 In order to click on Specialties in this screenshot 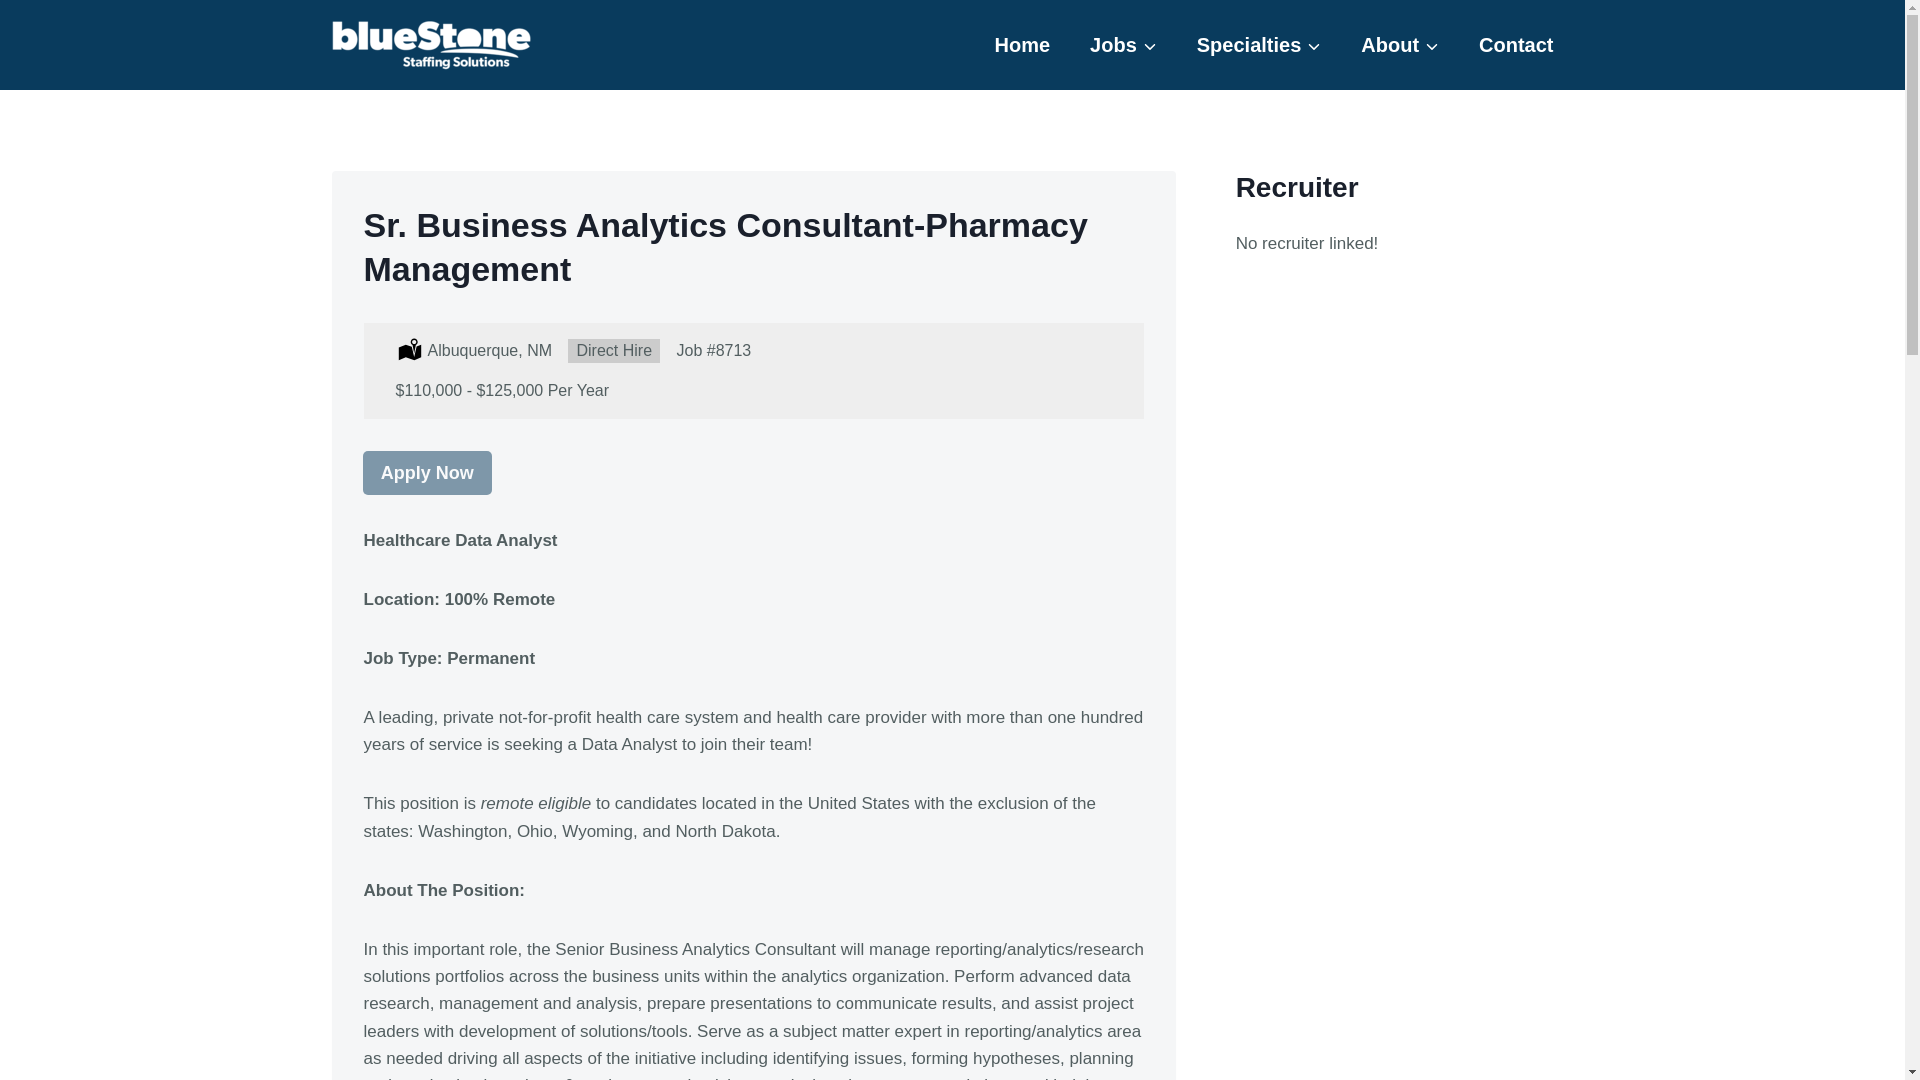, I will do `click(1259, 45)`.